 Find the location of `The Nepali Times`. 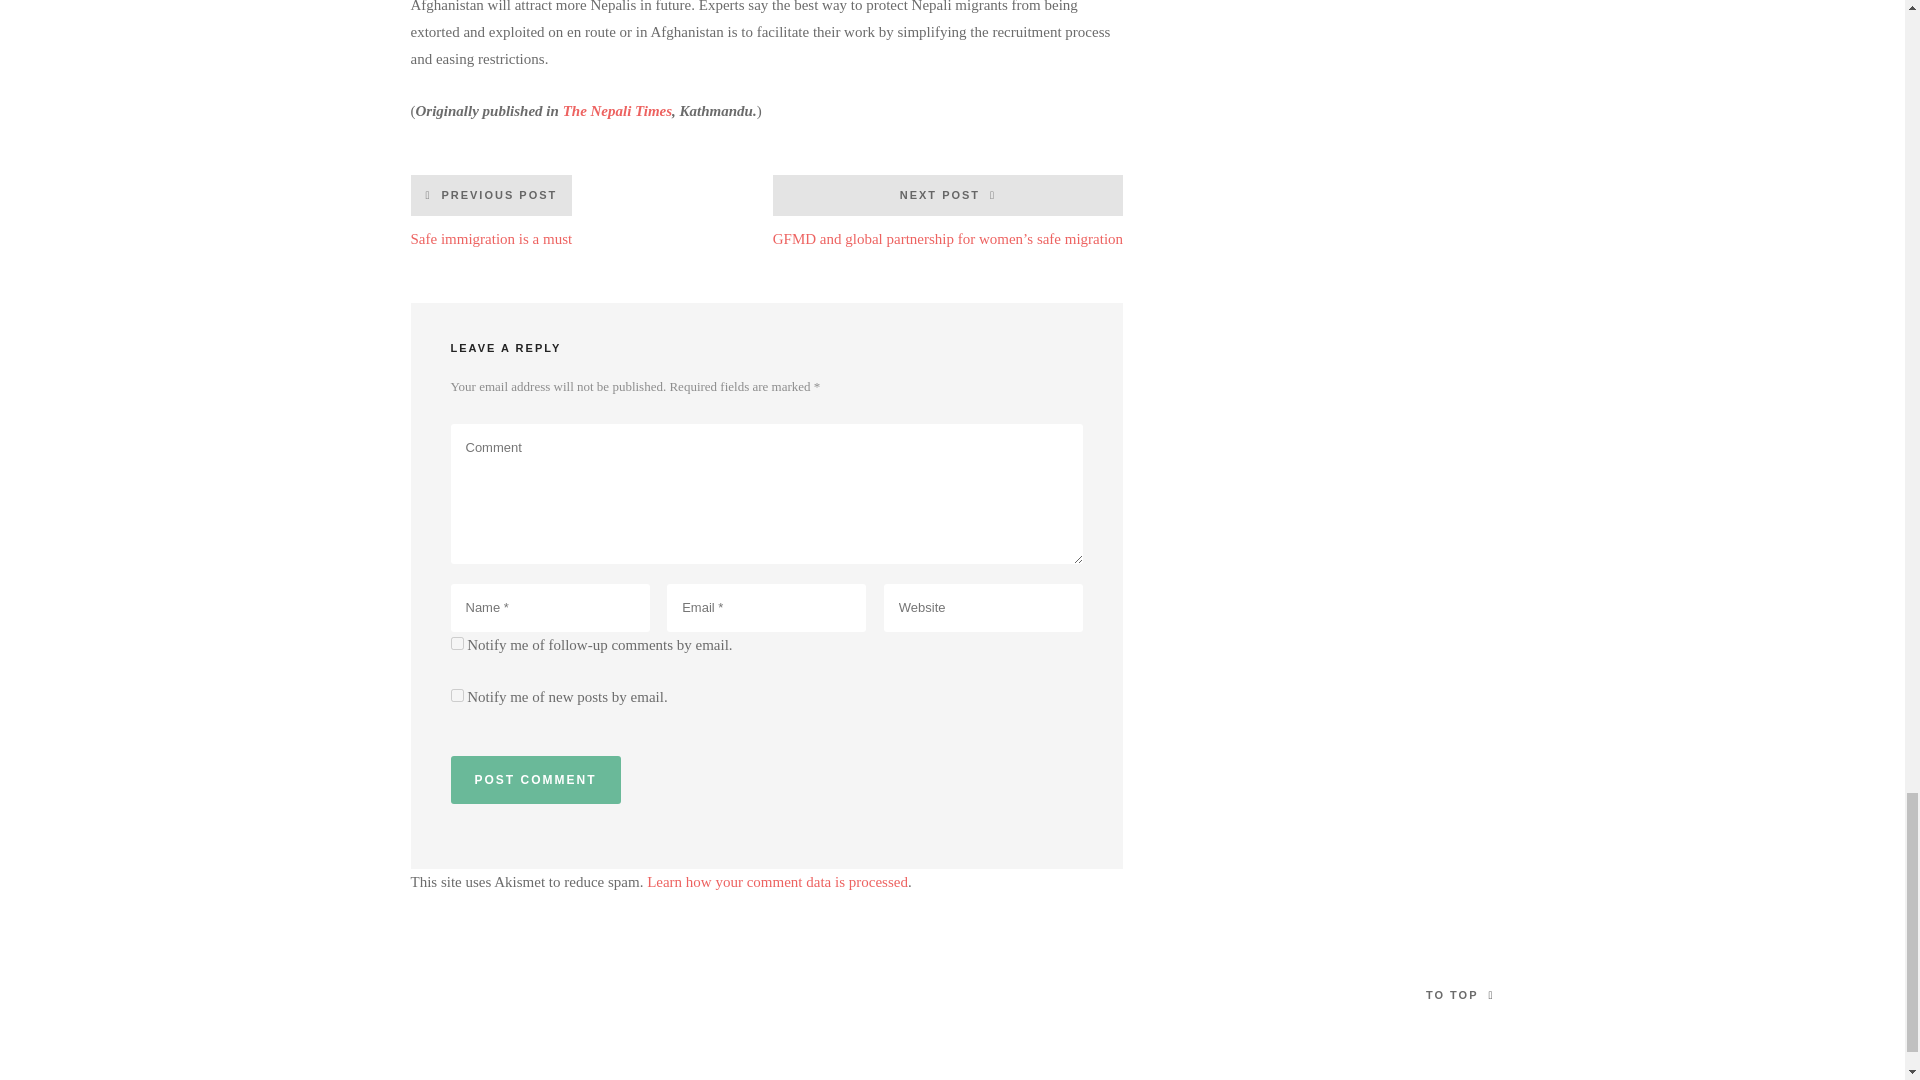

The Nepali Times is located at coordinates (617, 110).